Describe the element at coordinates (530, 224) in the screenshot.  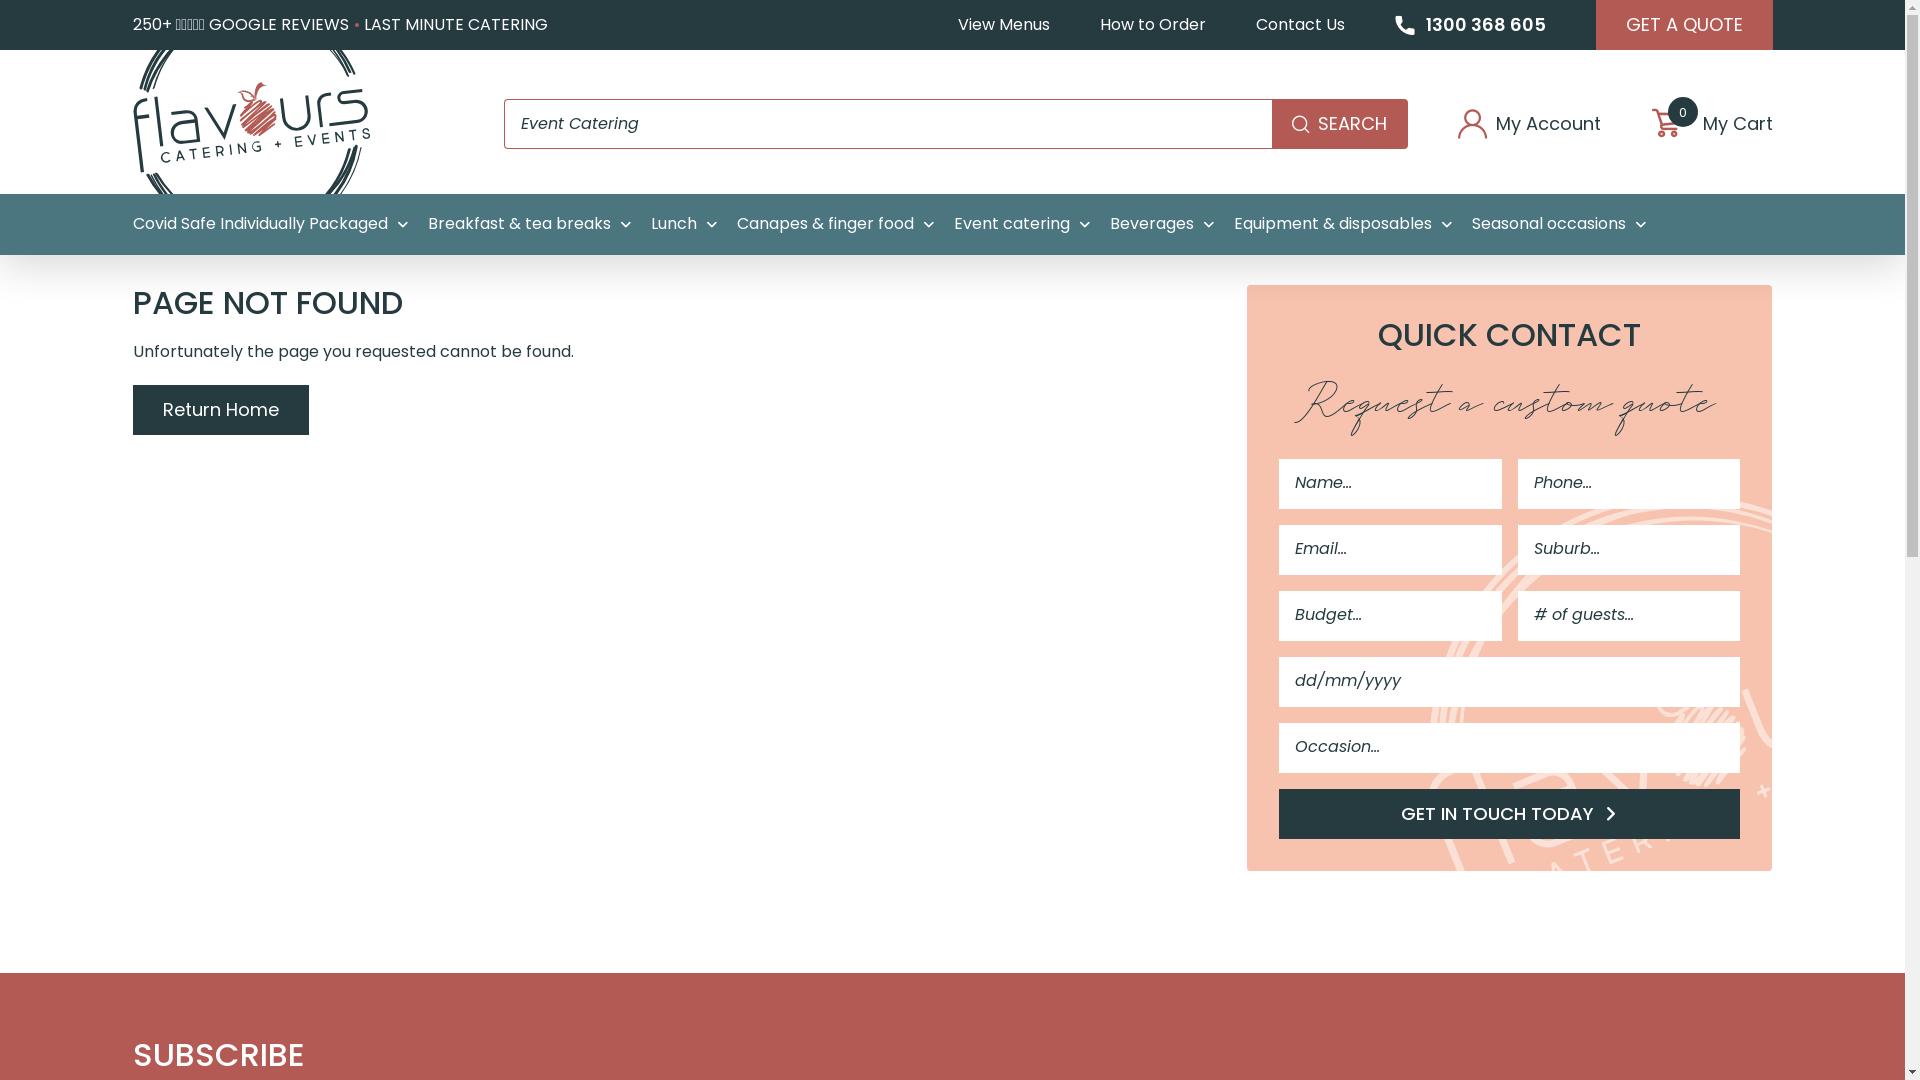
I see `Breakfast & tea breaks` at that location.